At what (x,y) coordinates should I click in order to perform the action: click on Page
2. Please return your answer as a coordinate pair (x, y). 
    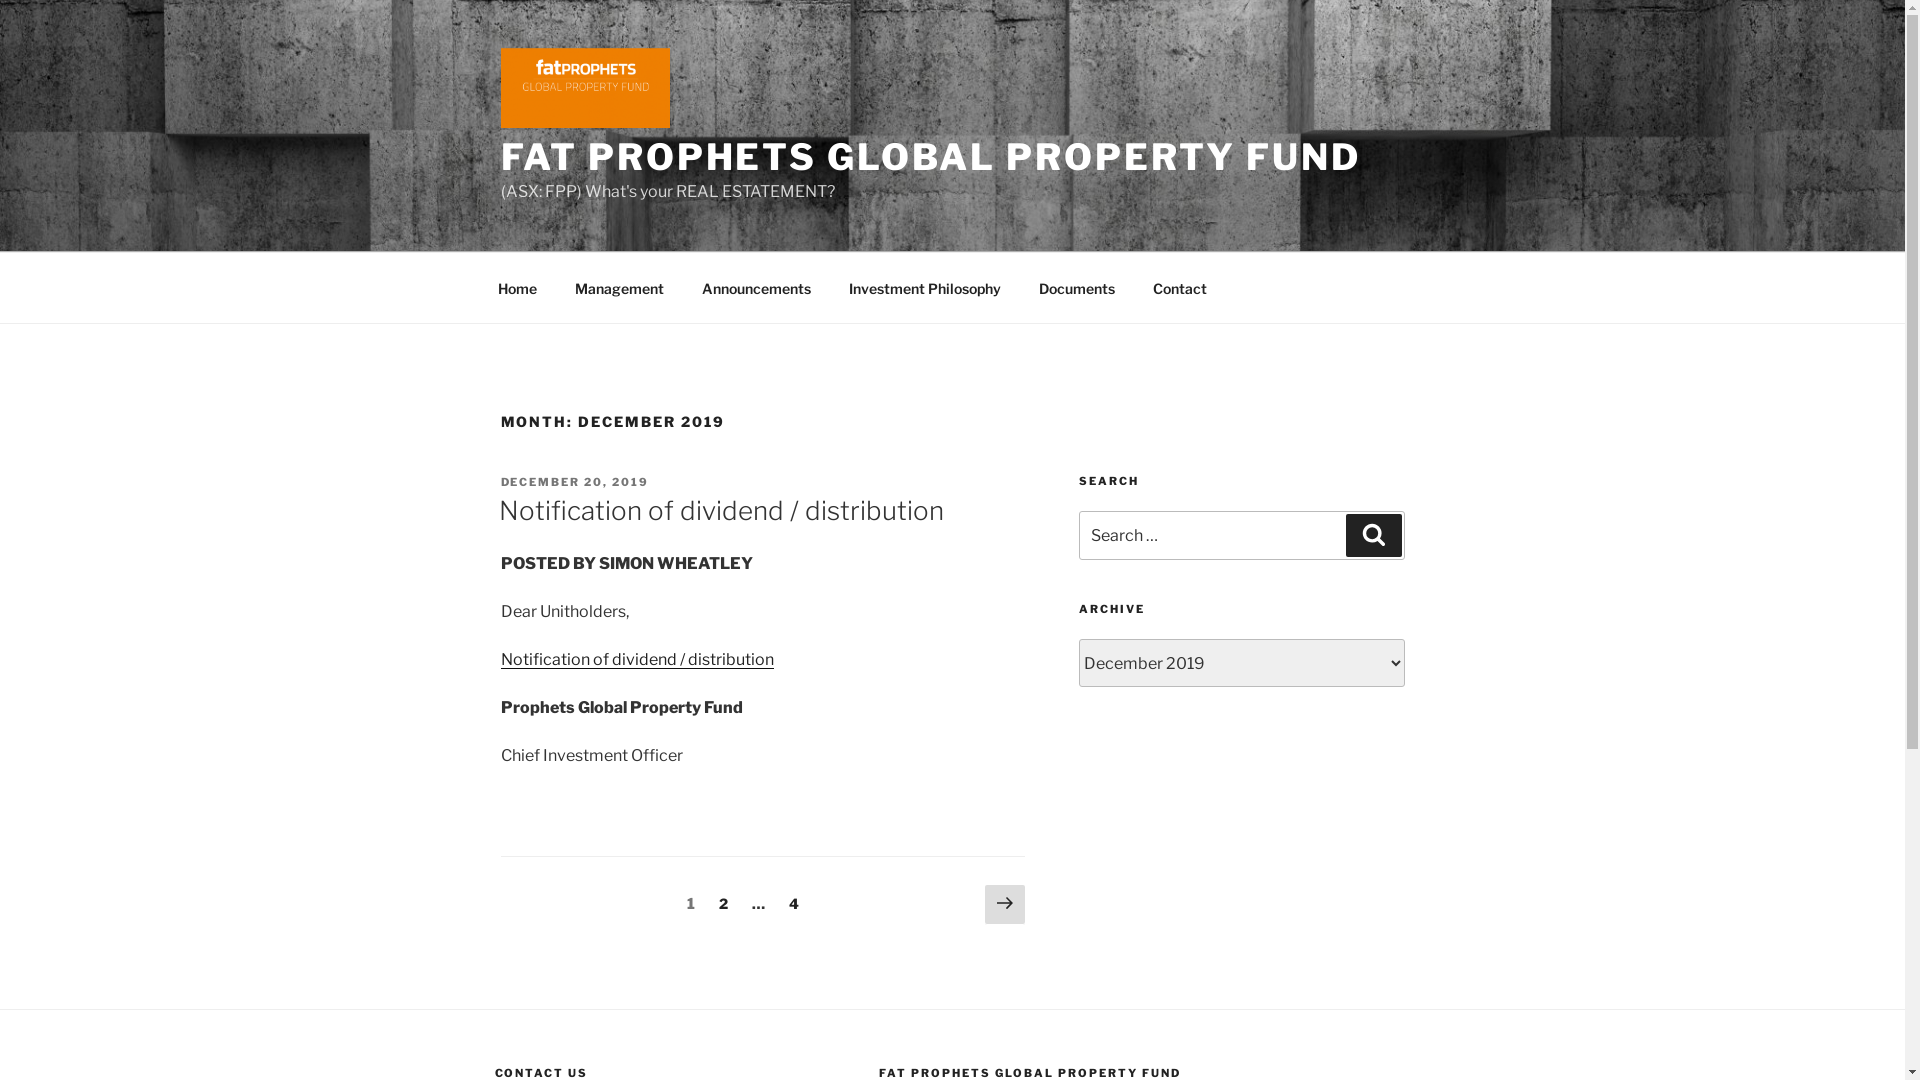
    Looking at the image, I should click on (724, 904).